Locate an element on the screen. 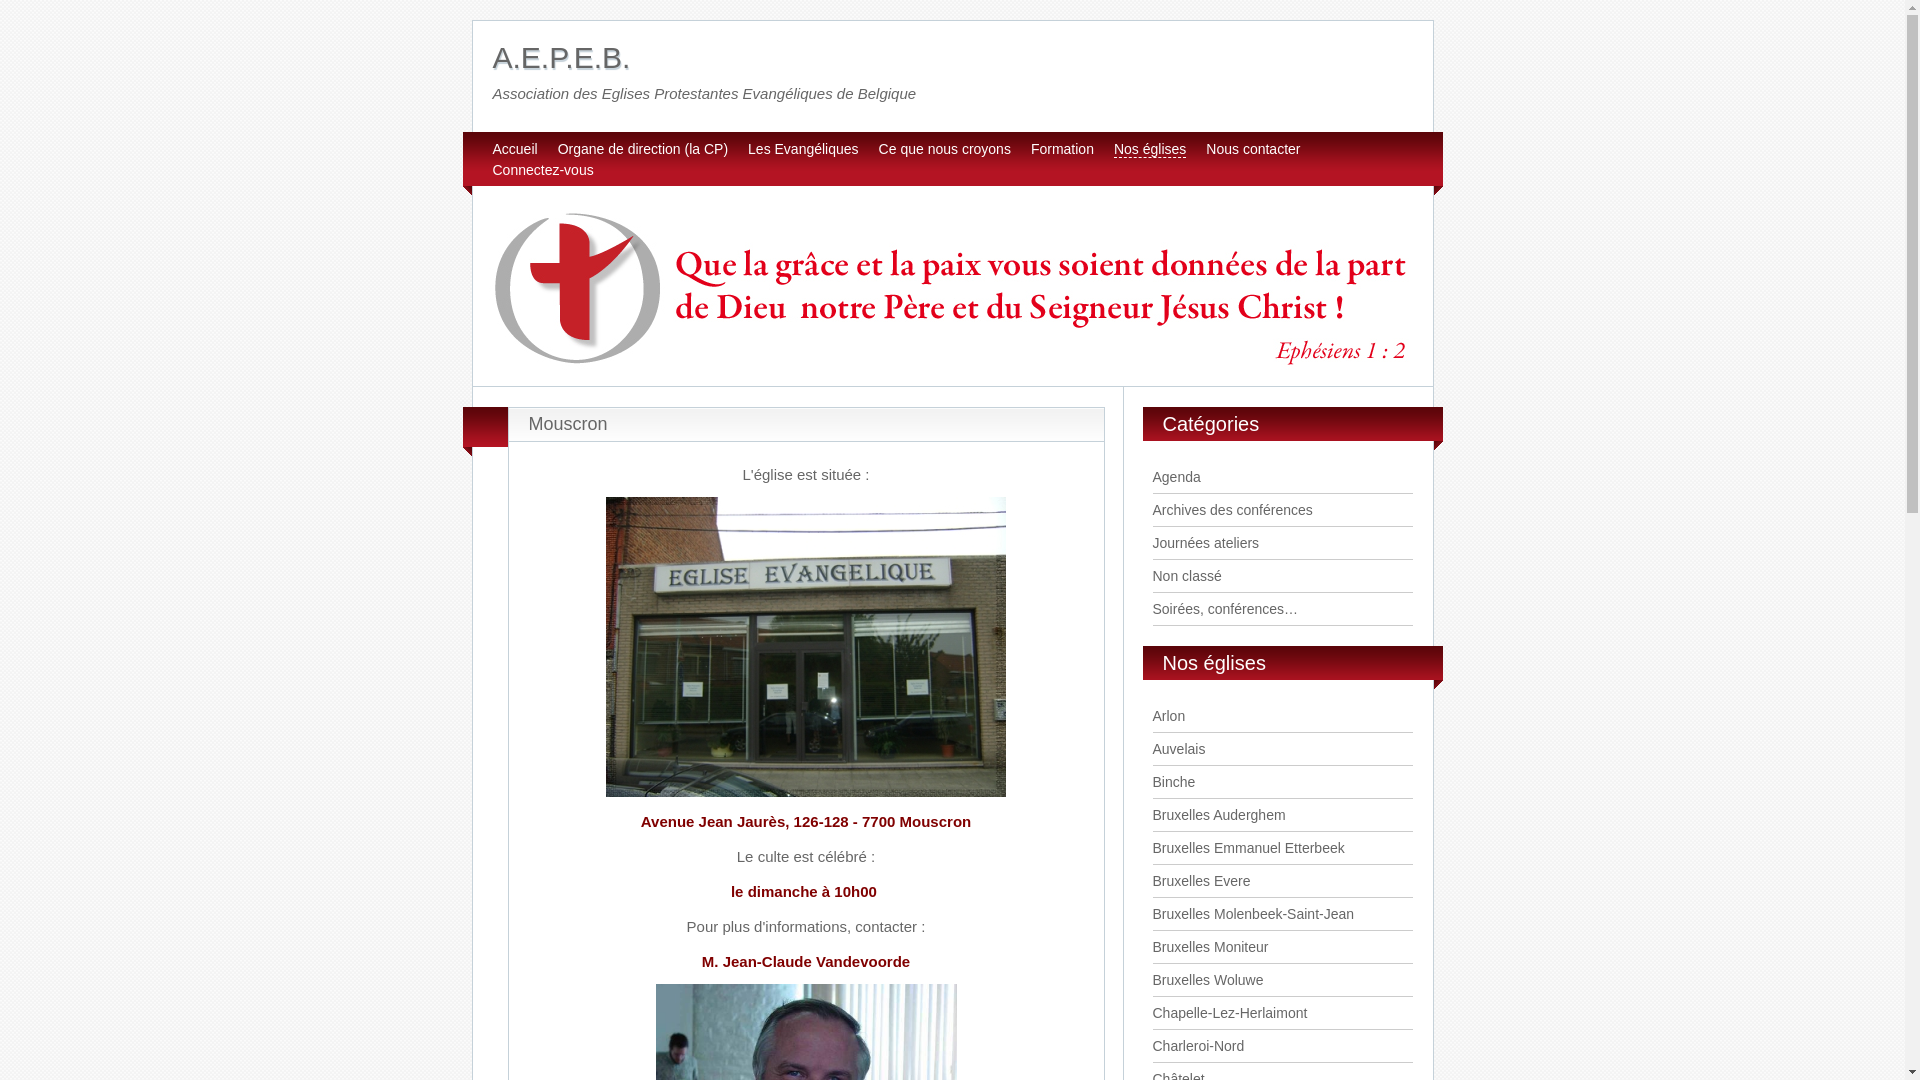 The width and height of the screenshot is (1920, 1080). Organe de direction (la CP) is located at coordinates (643, 149).